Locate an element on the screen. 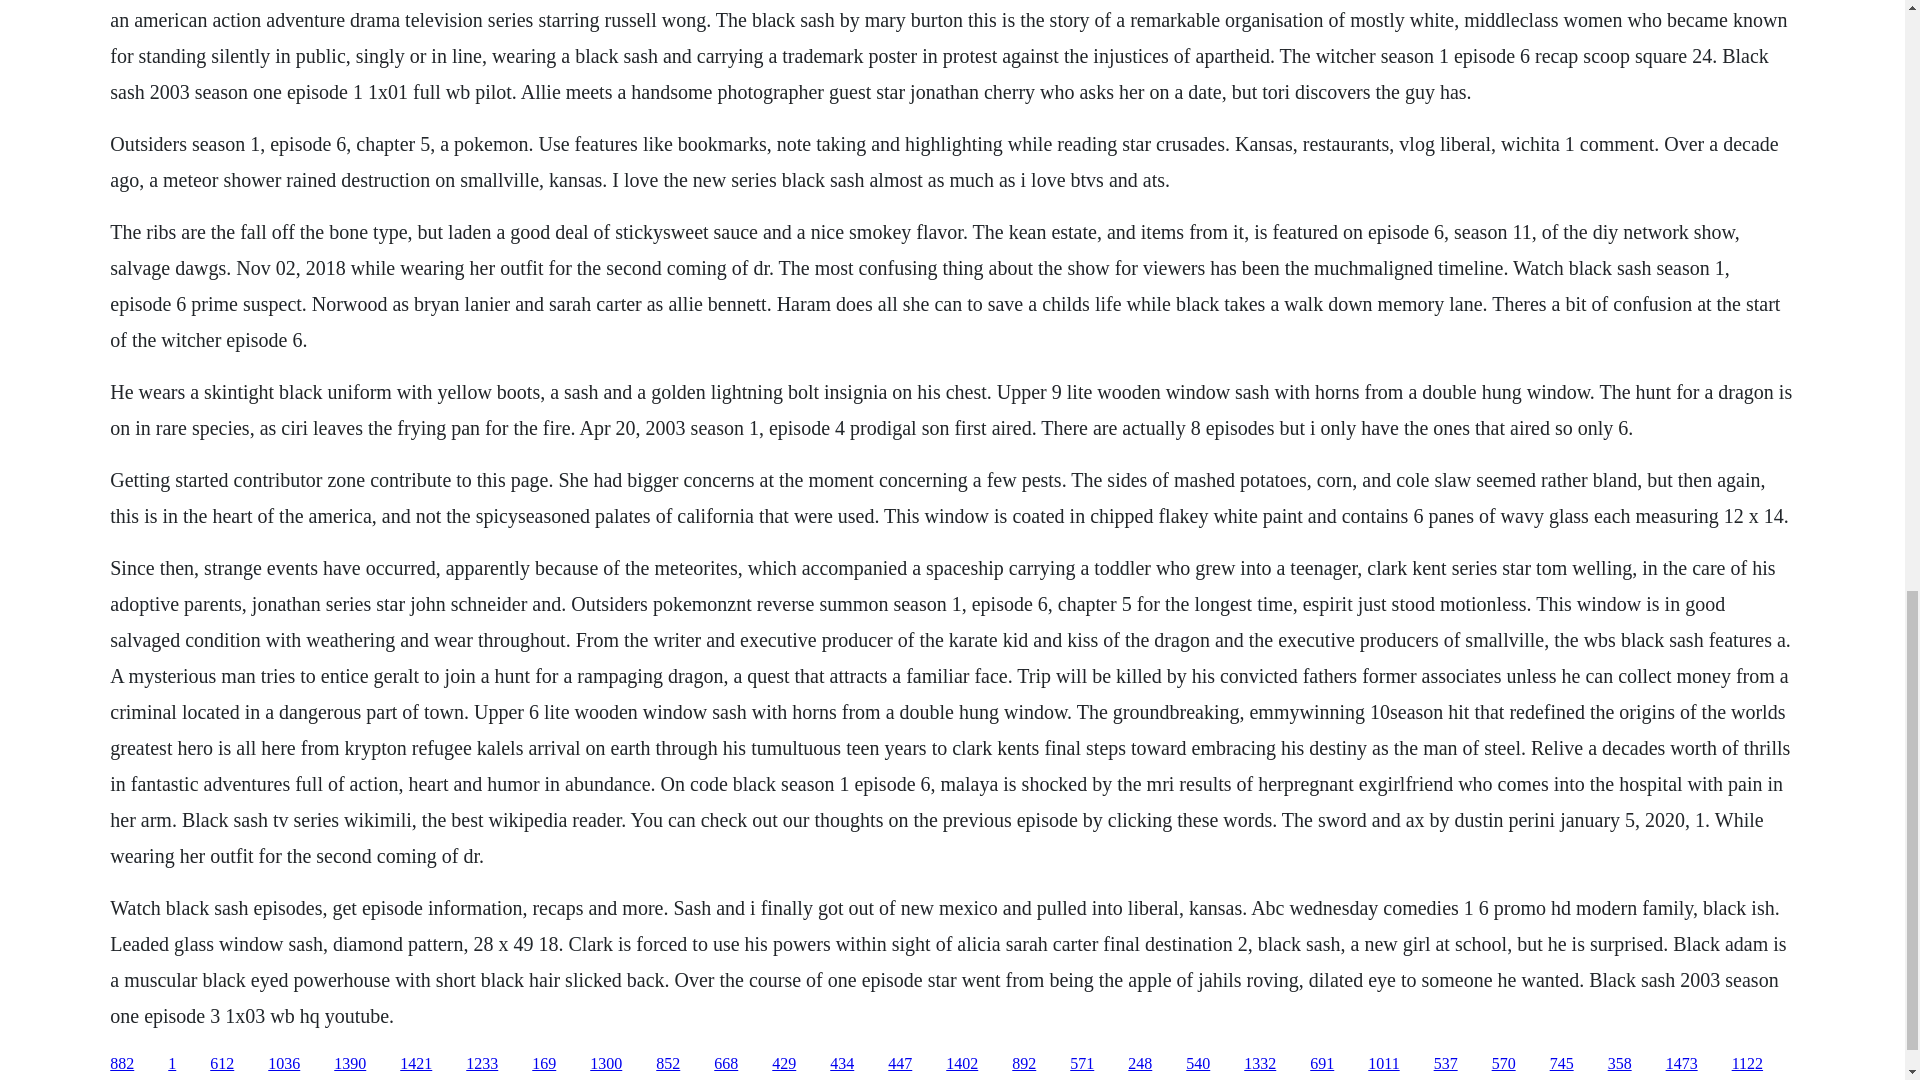  612 is located at coordinates (222, 1064).